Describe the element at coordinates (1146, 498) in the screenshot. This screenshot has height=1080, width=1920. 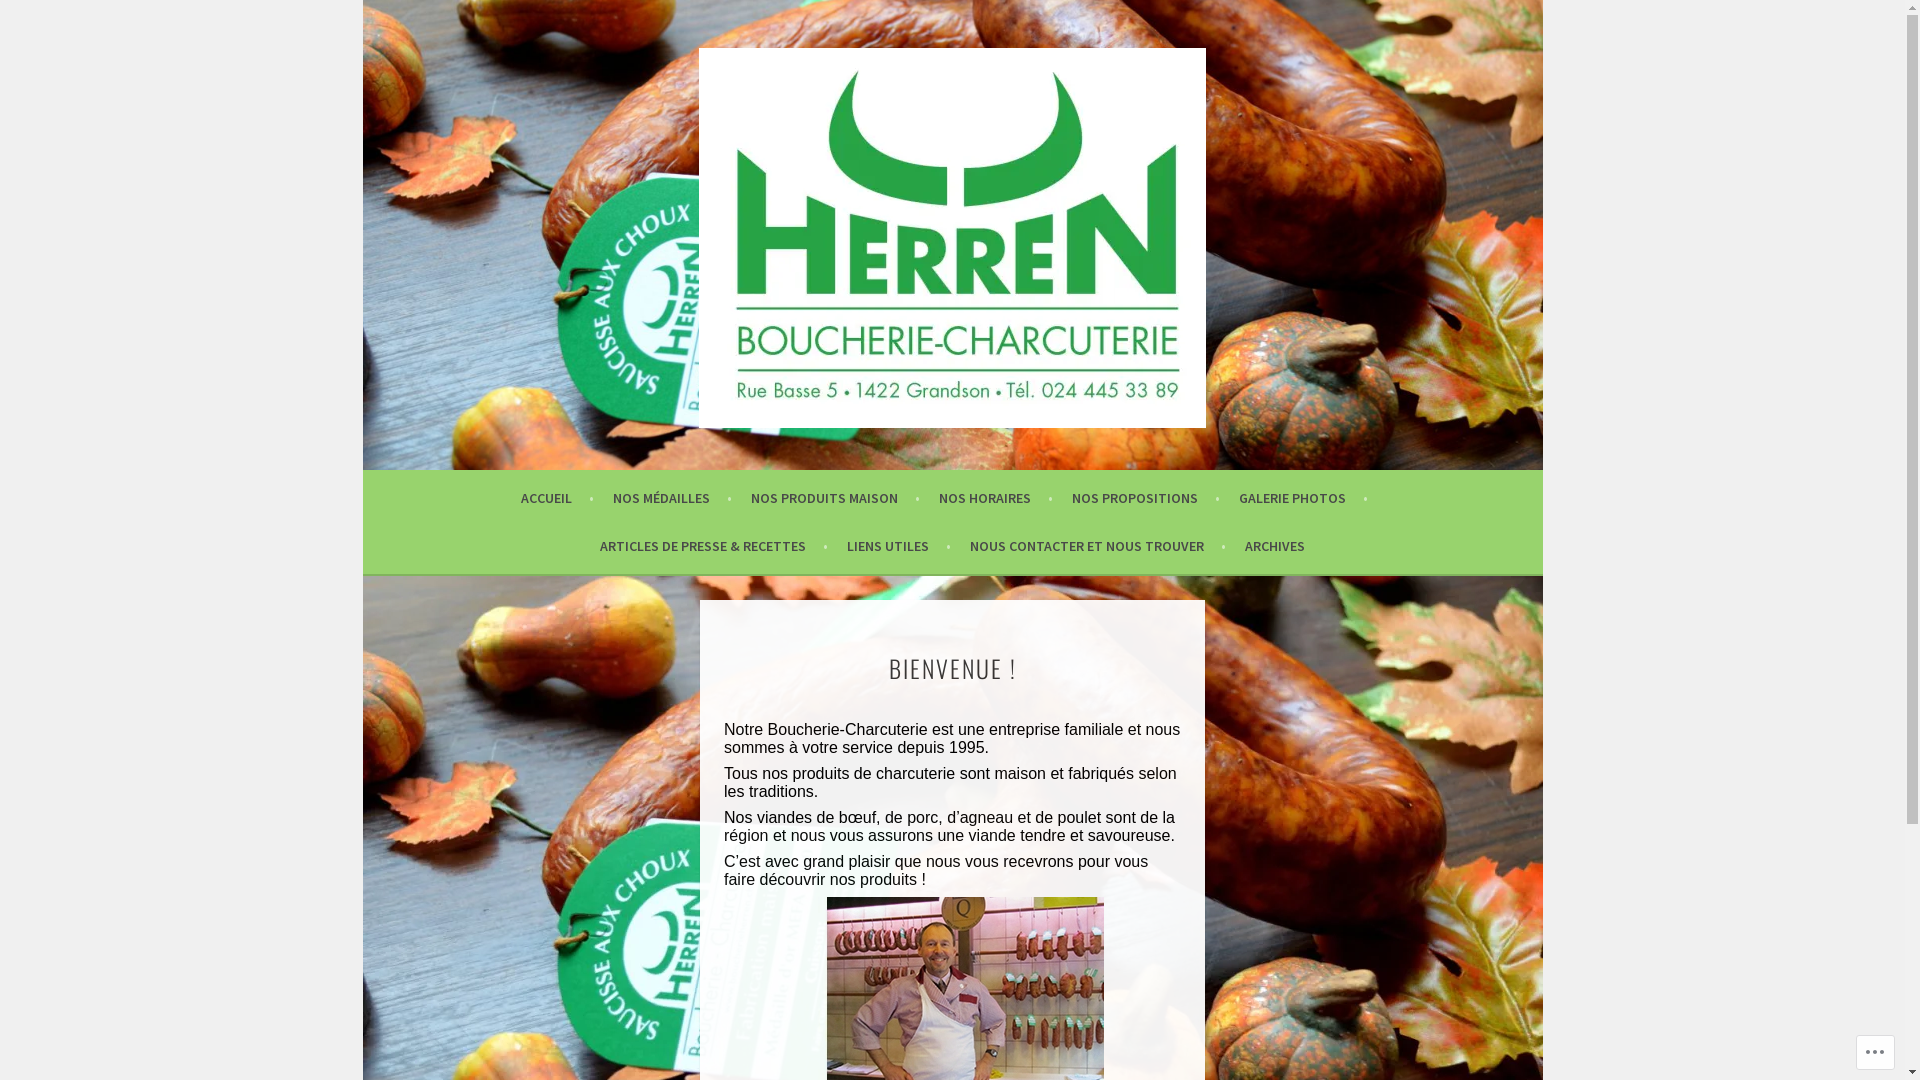
I see `NOS PROPOSITIONS` at that location.